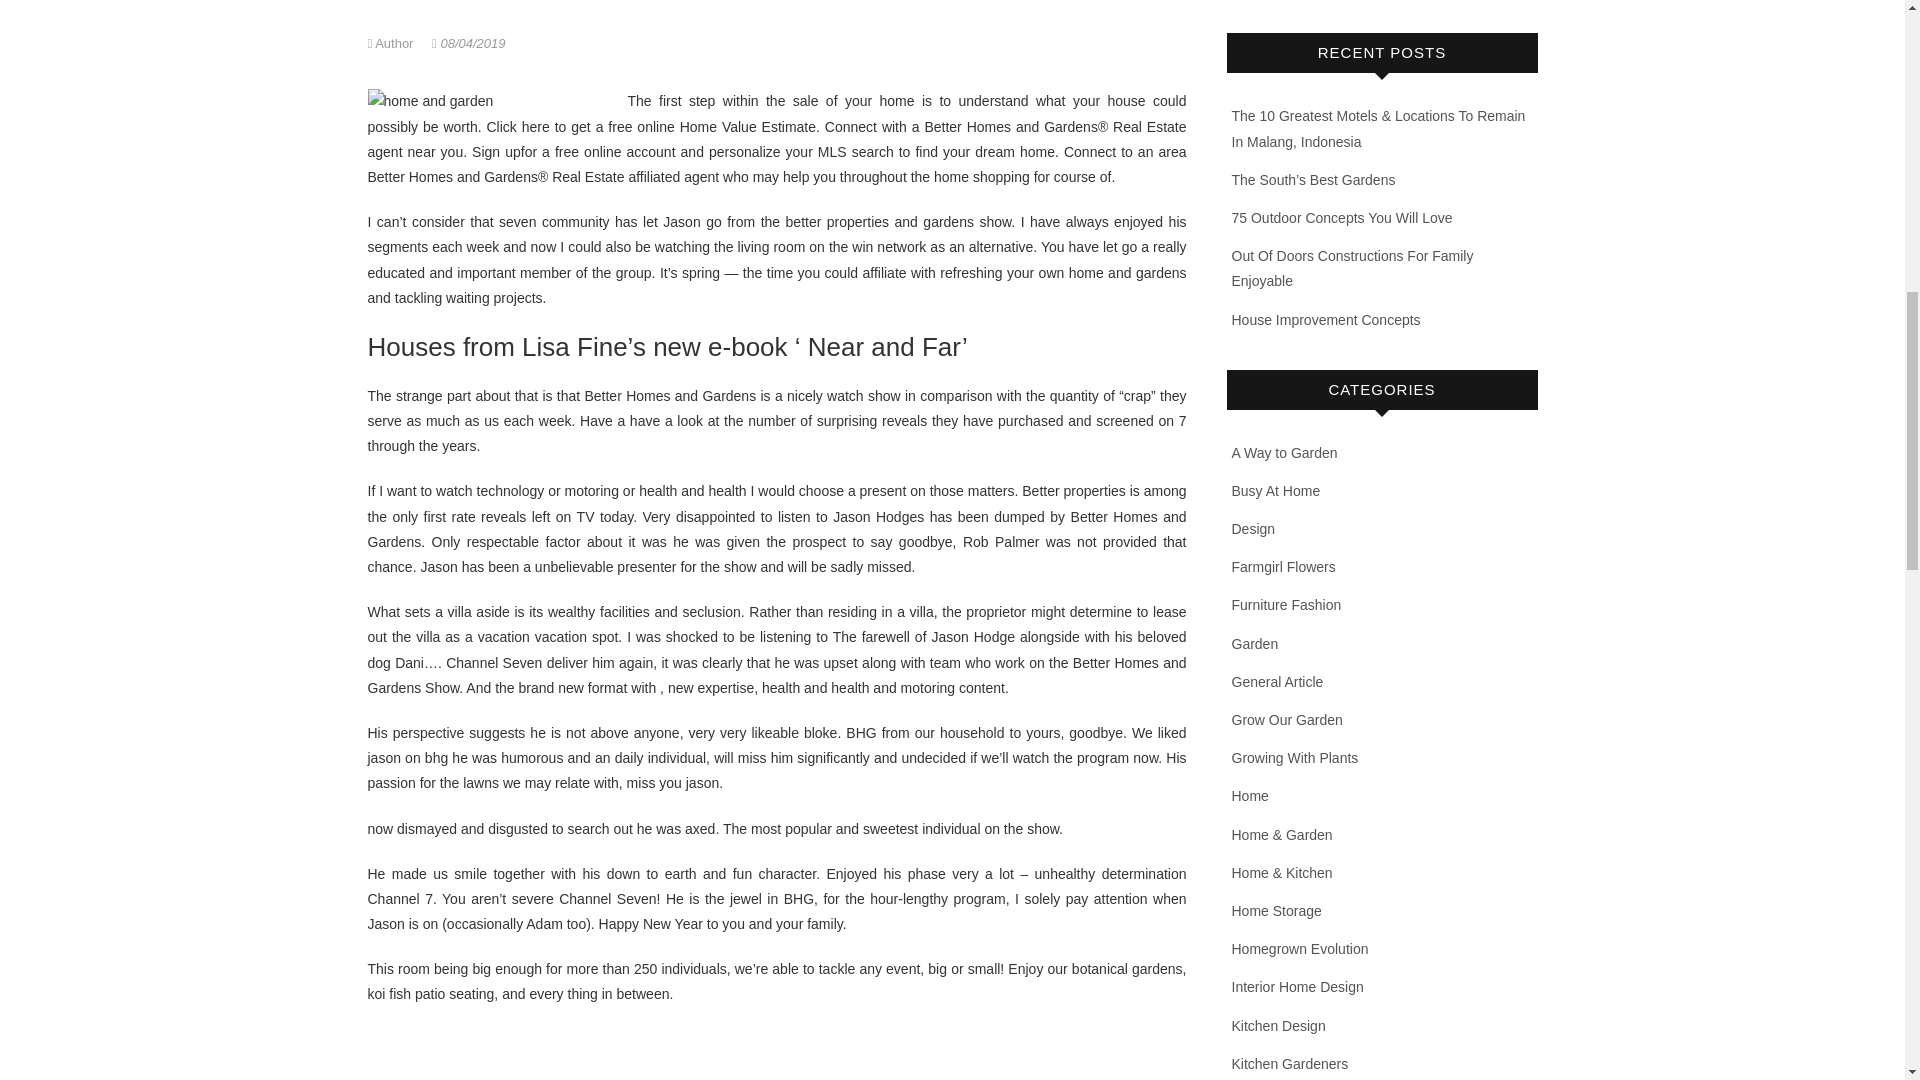 This screenshot has height=1080, width=1920. What do you see at coordinates (1254, 528) in the screenshot?
I see `Design` at bounding box center [1254, 528].